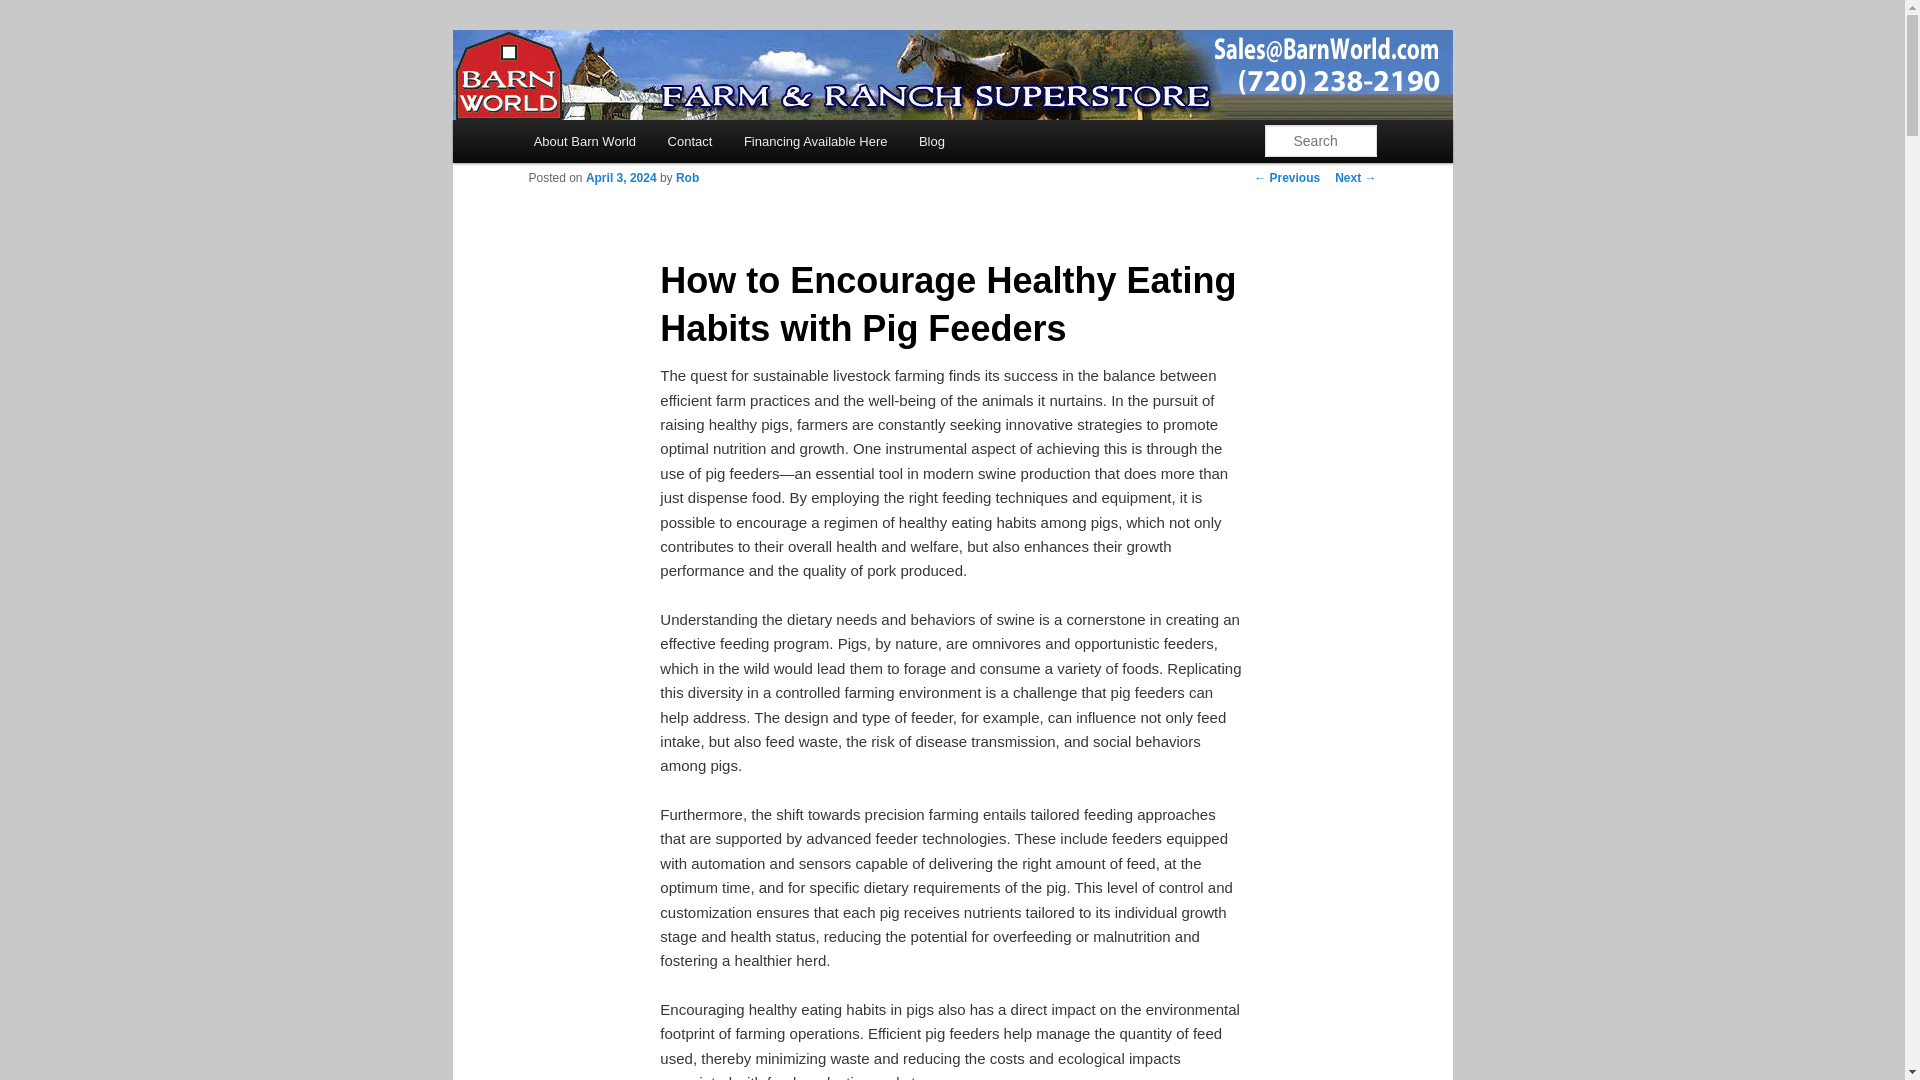 This screenshot has height=1080, width=1920. What do you see at coordinates (620, 177) in the screenshot?
I see `April 3, 2024` at bounding box center [620, 177].